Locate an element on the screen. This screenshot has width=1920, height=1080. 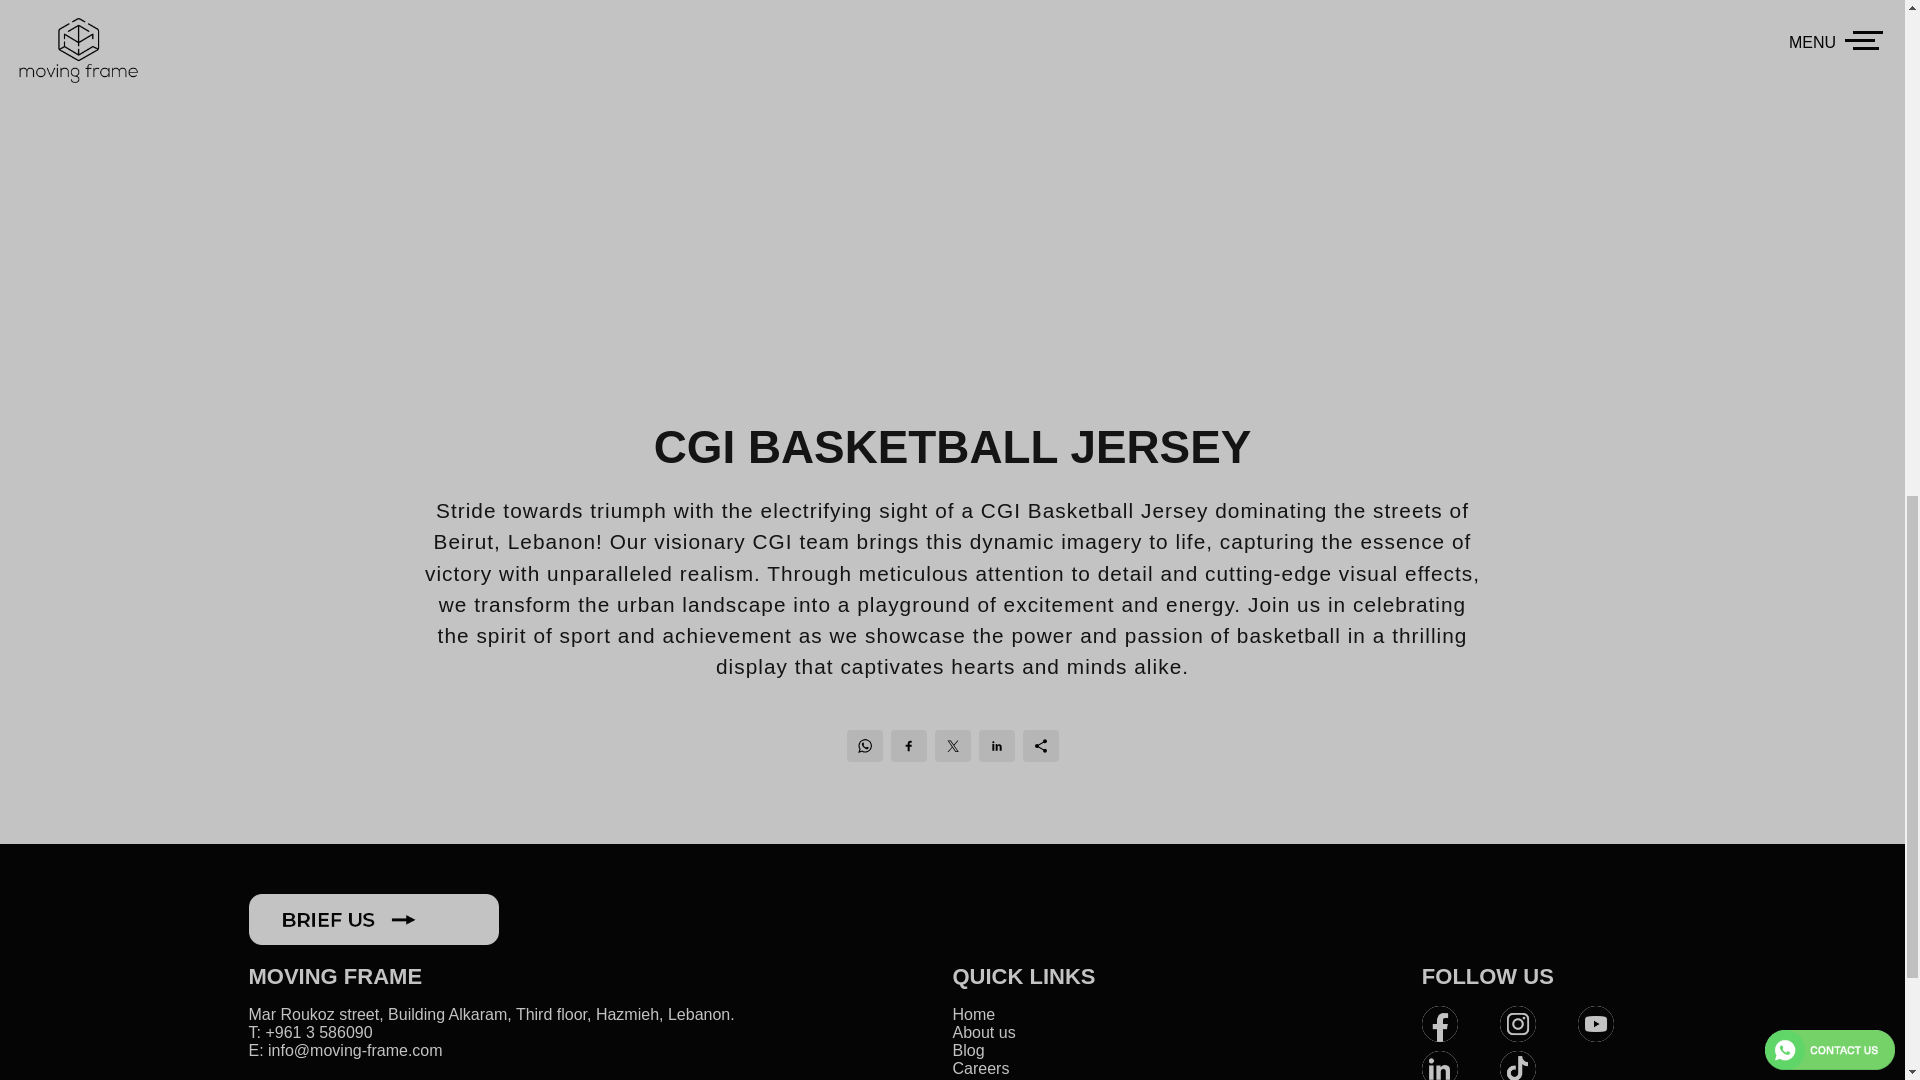
Blog is located at coordinates (968, 1050).